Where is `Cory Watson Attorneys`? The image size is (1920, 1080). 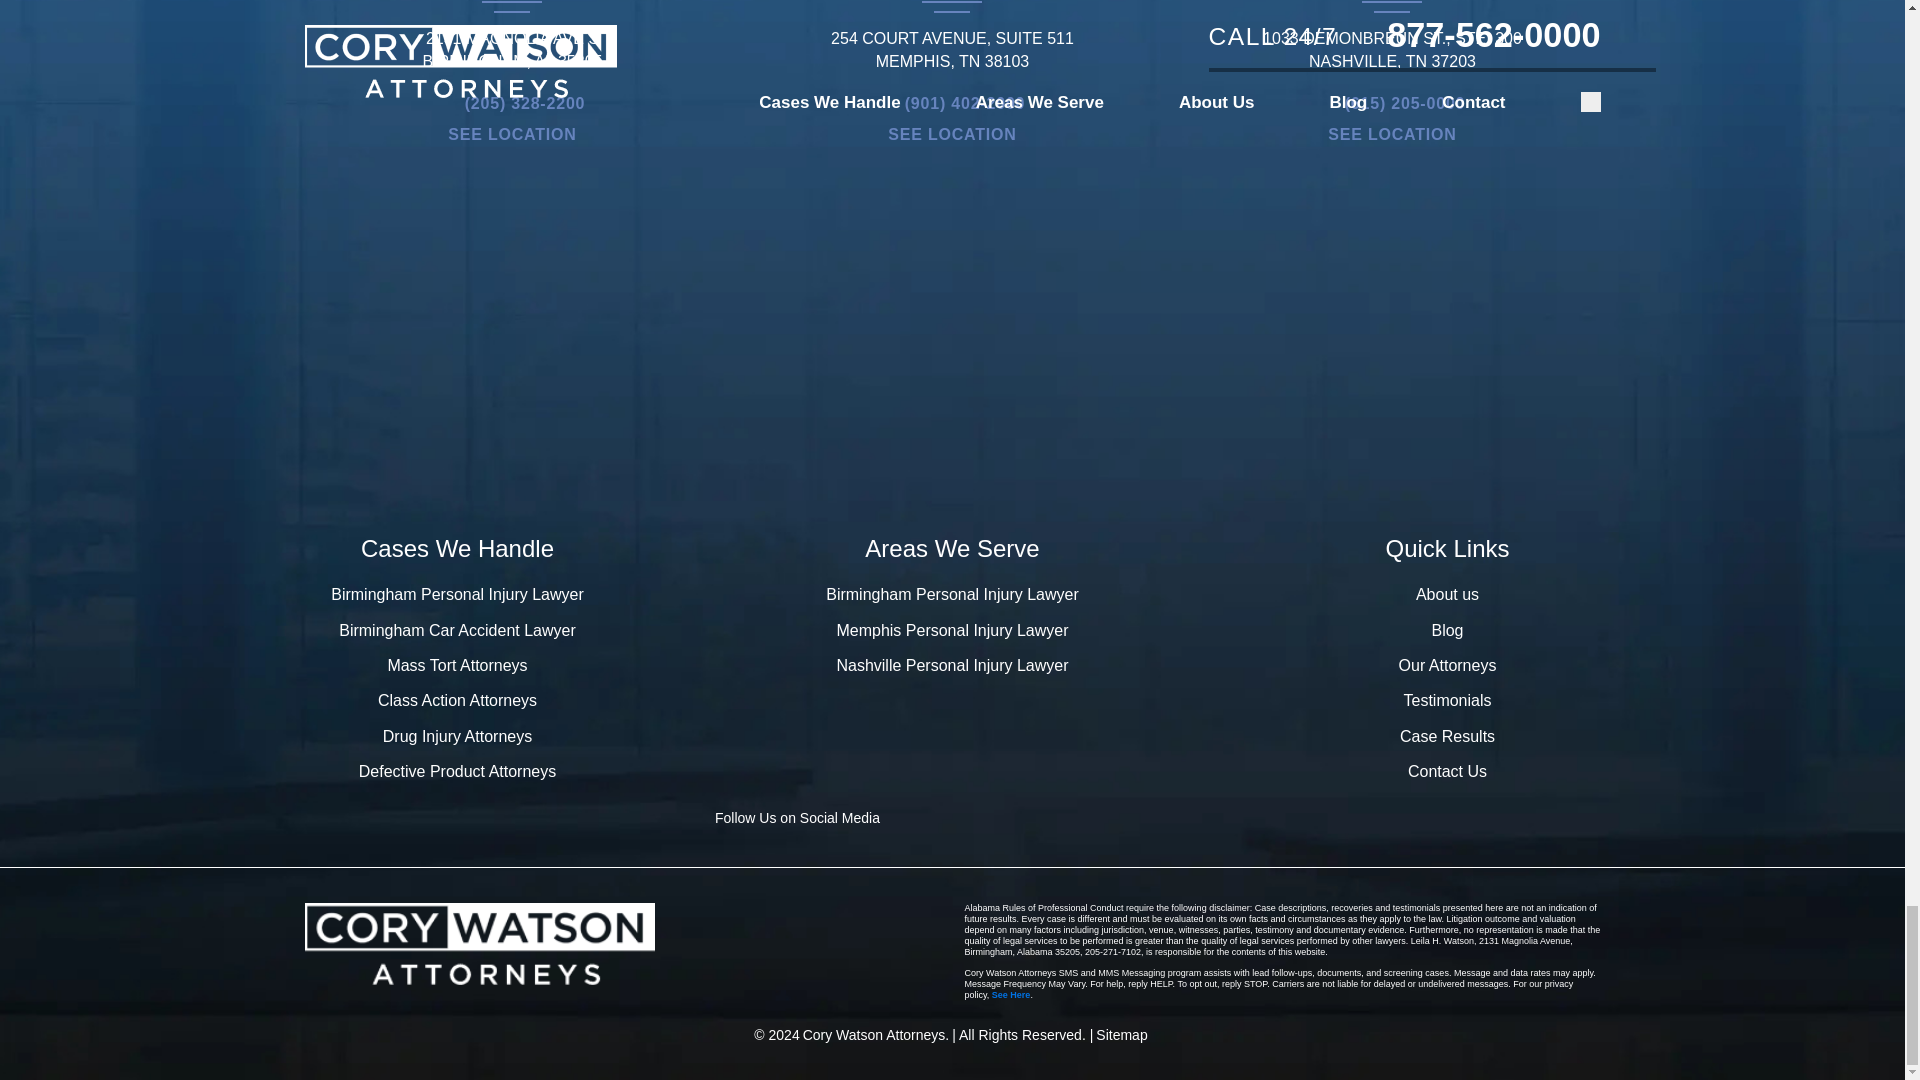 Cory Watson Attorneys is located at coordinates (478, 944).